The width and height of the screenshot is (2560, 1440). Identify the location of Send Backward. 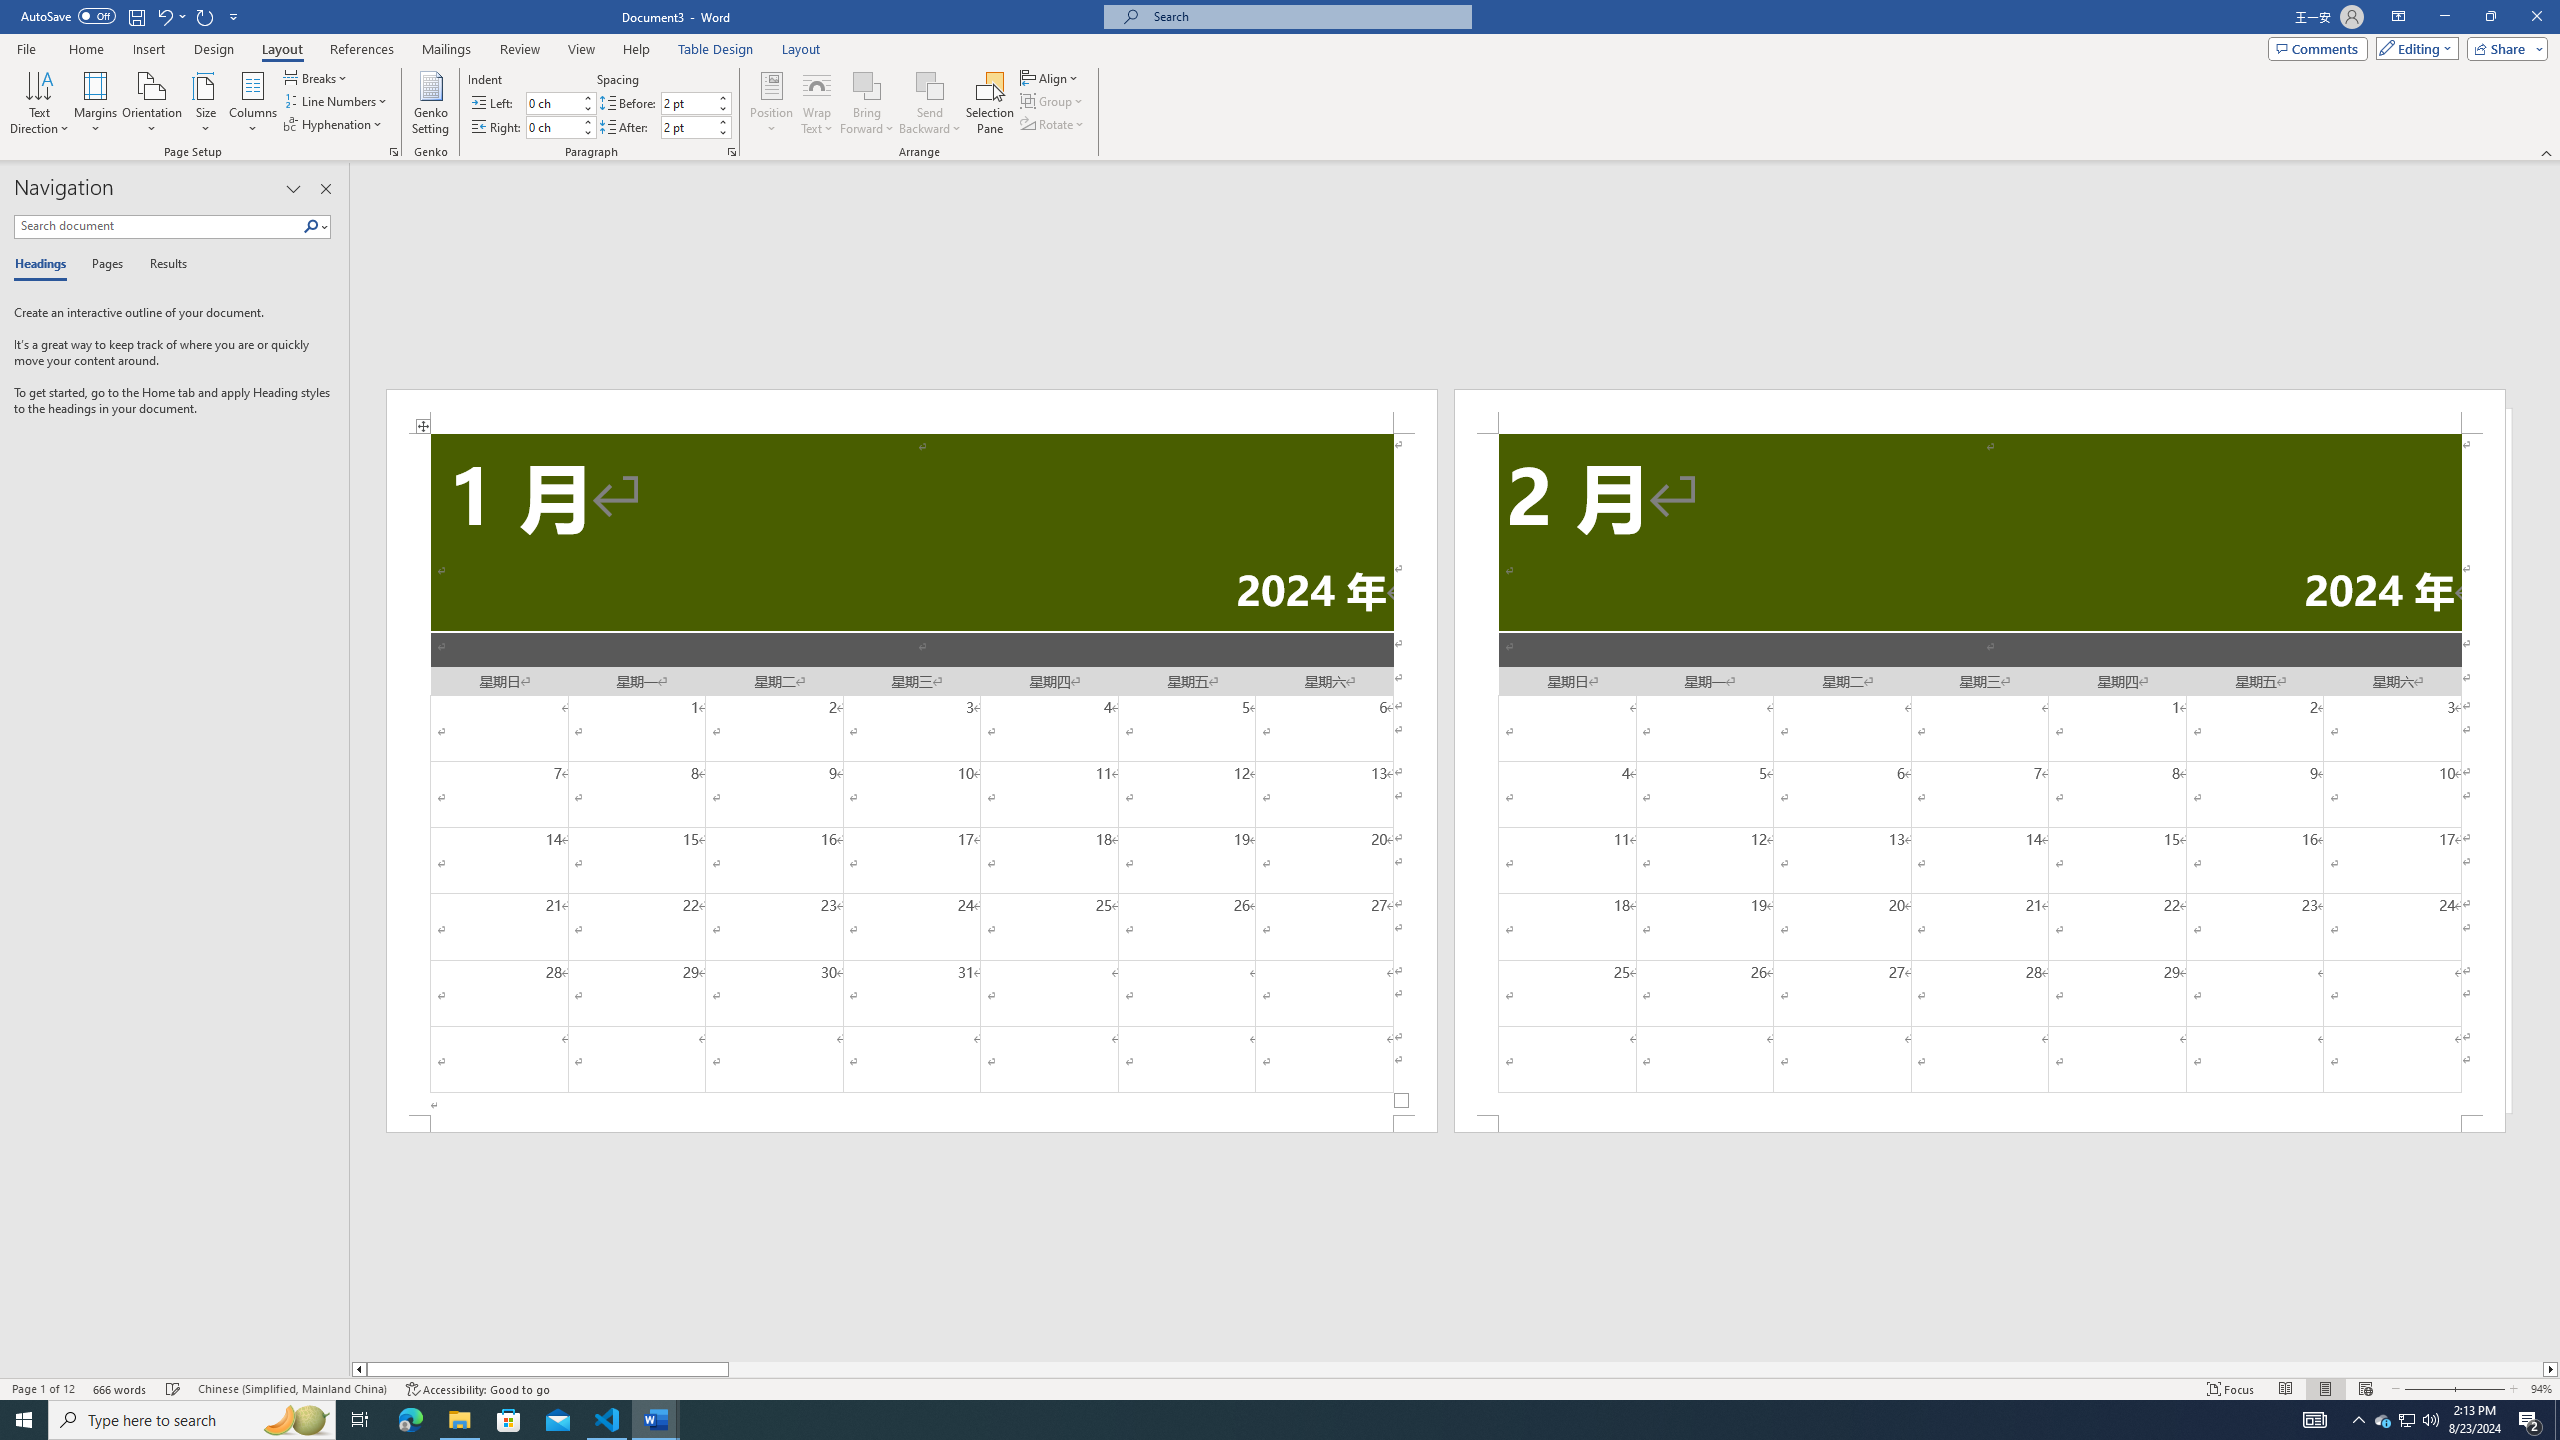
(930, 103).